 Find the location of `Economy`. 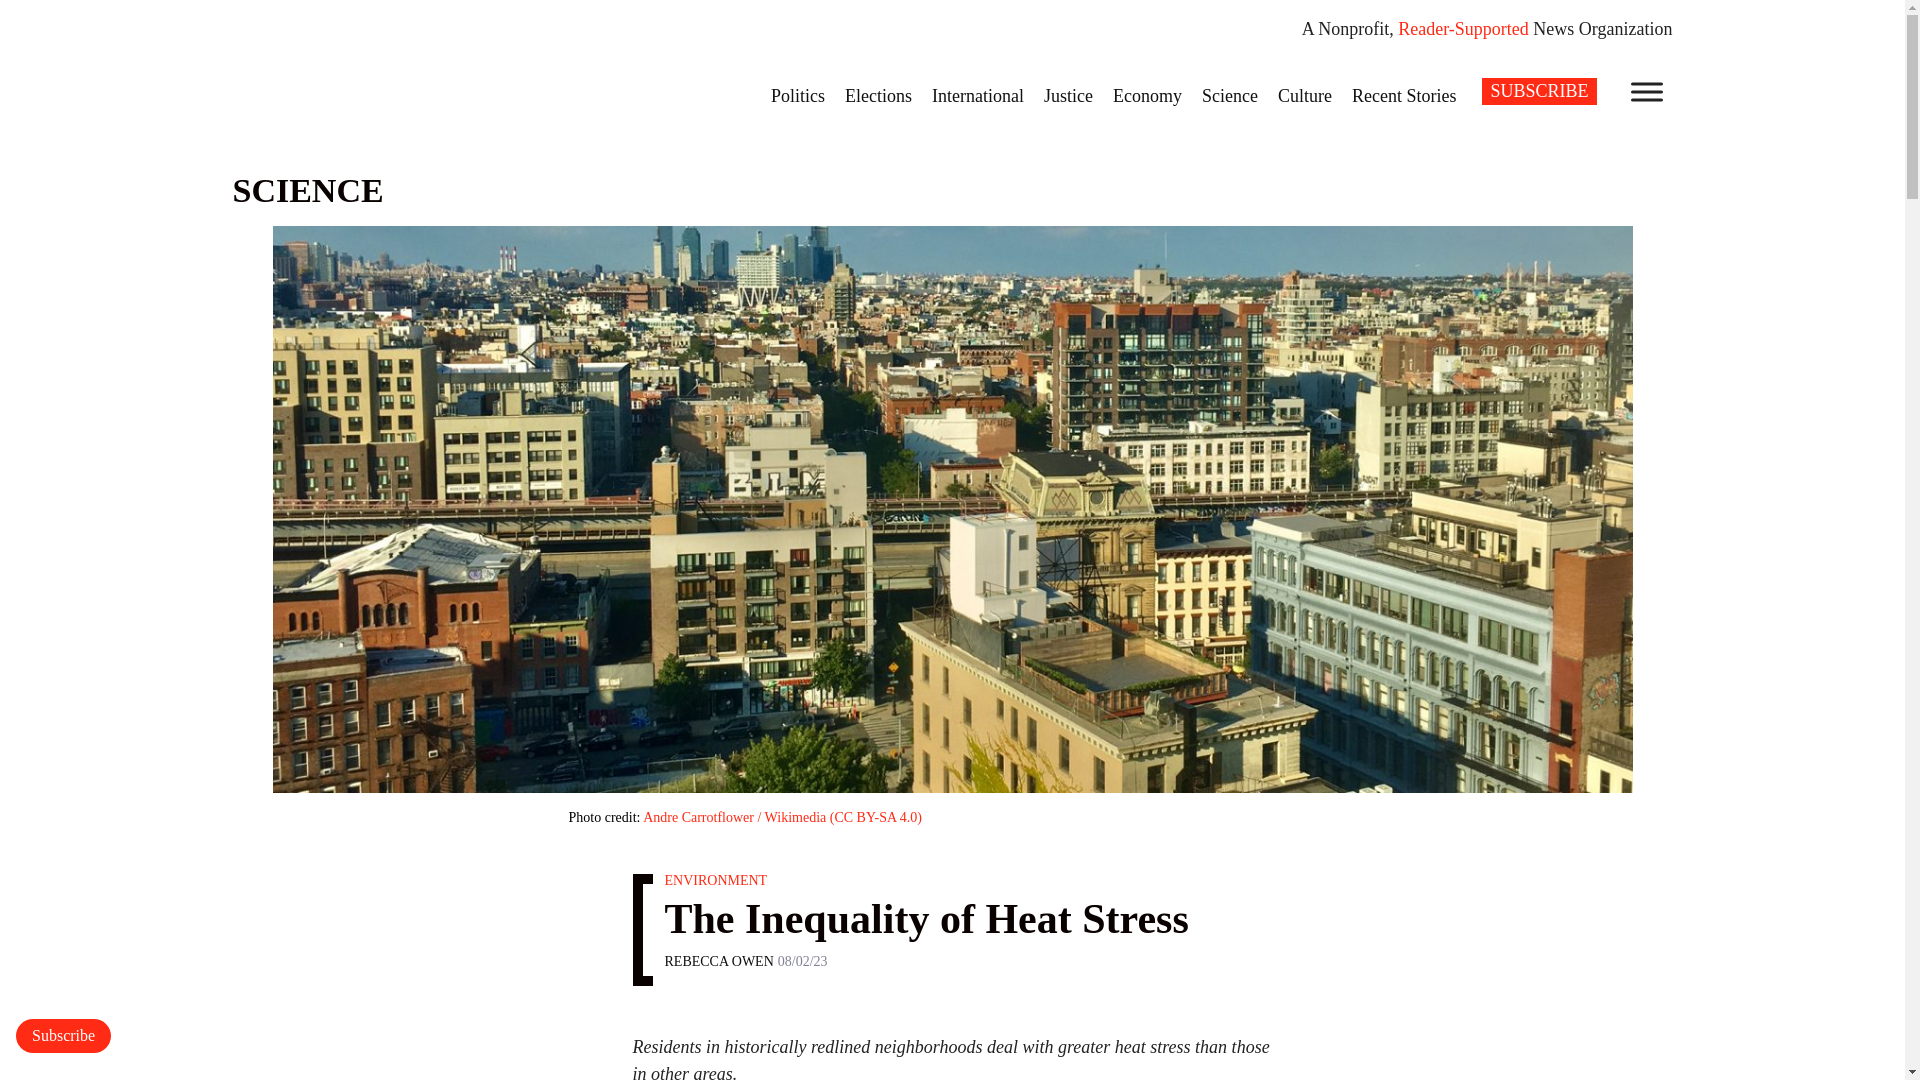

Economy is located at coordinates (1147, 95).